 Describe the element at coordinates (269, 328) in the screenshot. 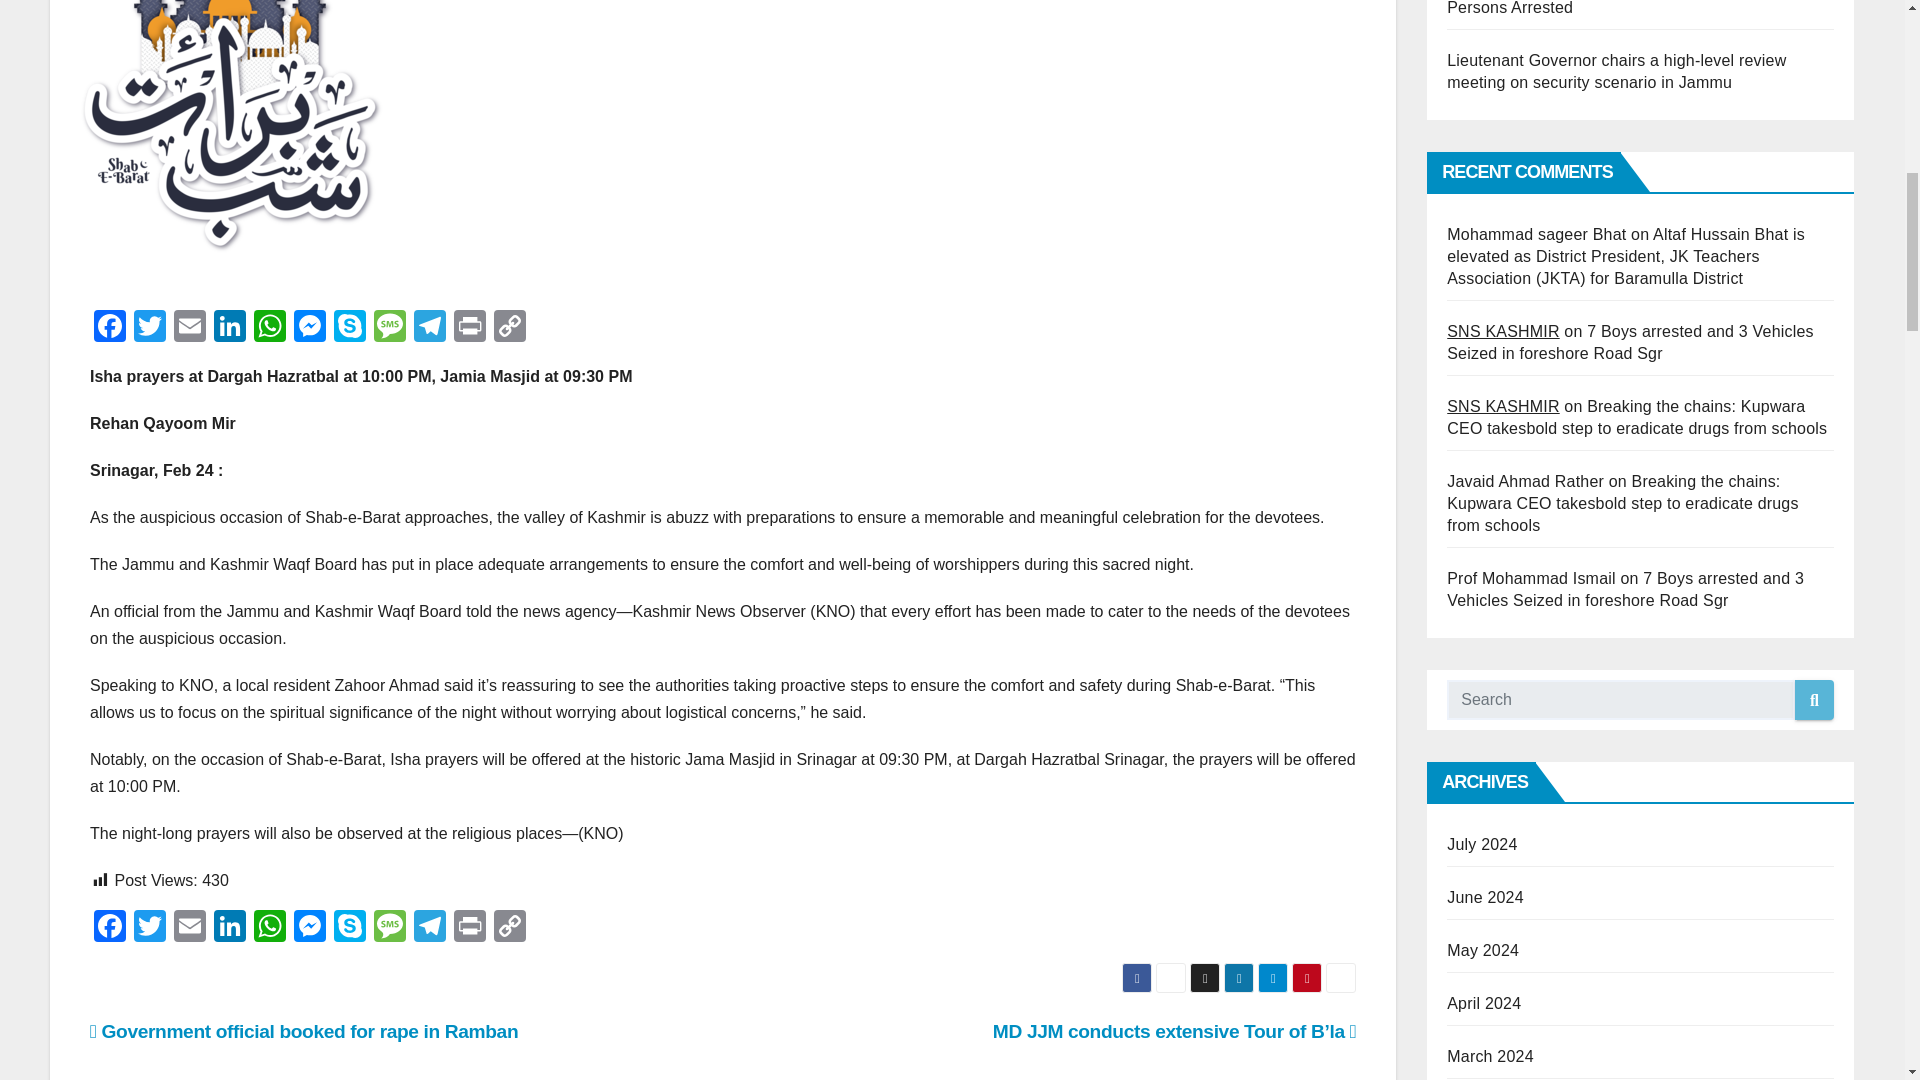

I see `WhatsApp` at that location.